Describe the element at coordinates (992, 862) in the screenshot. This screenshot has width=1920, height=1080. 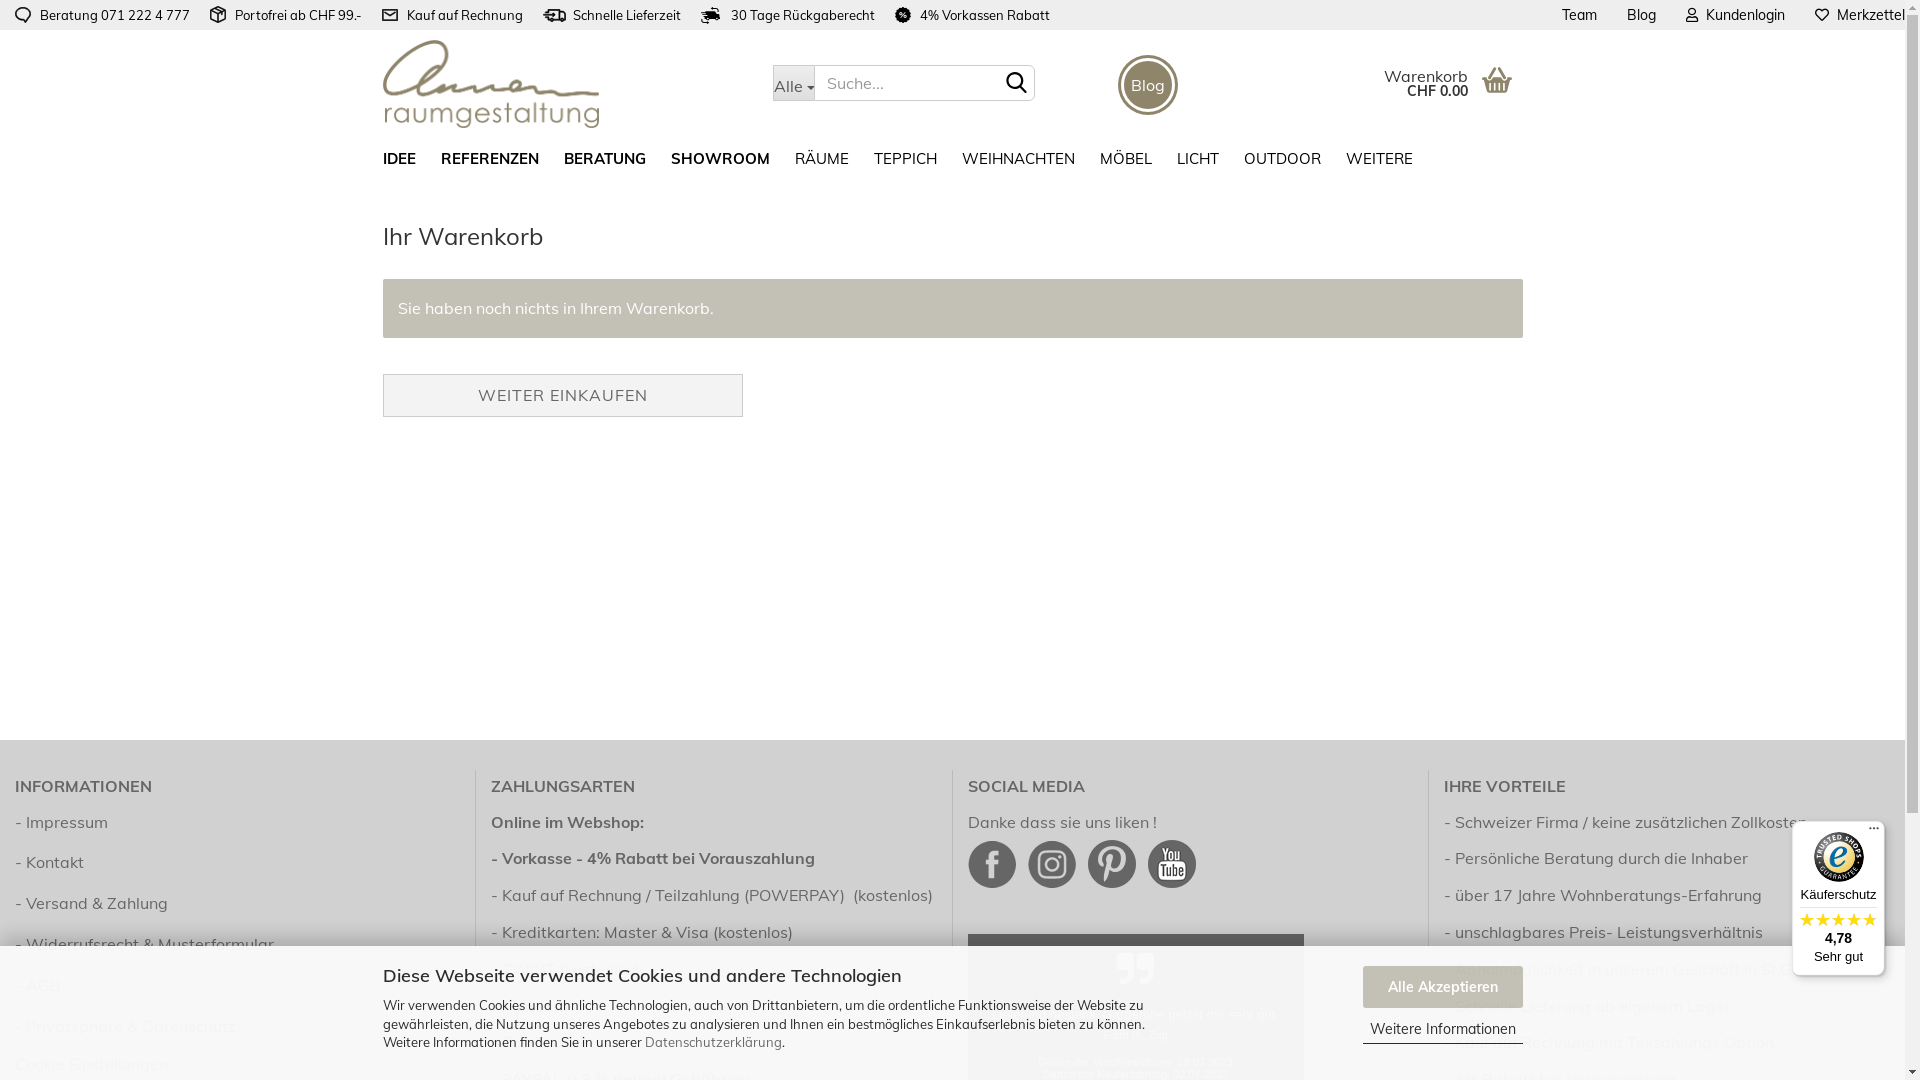
I see `Facebook` at that location.